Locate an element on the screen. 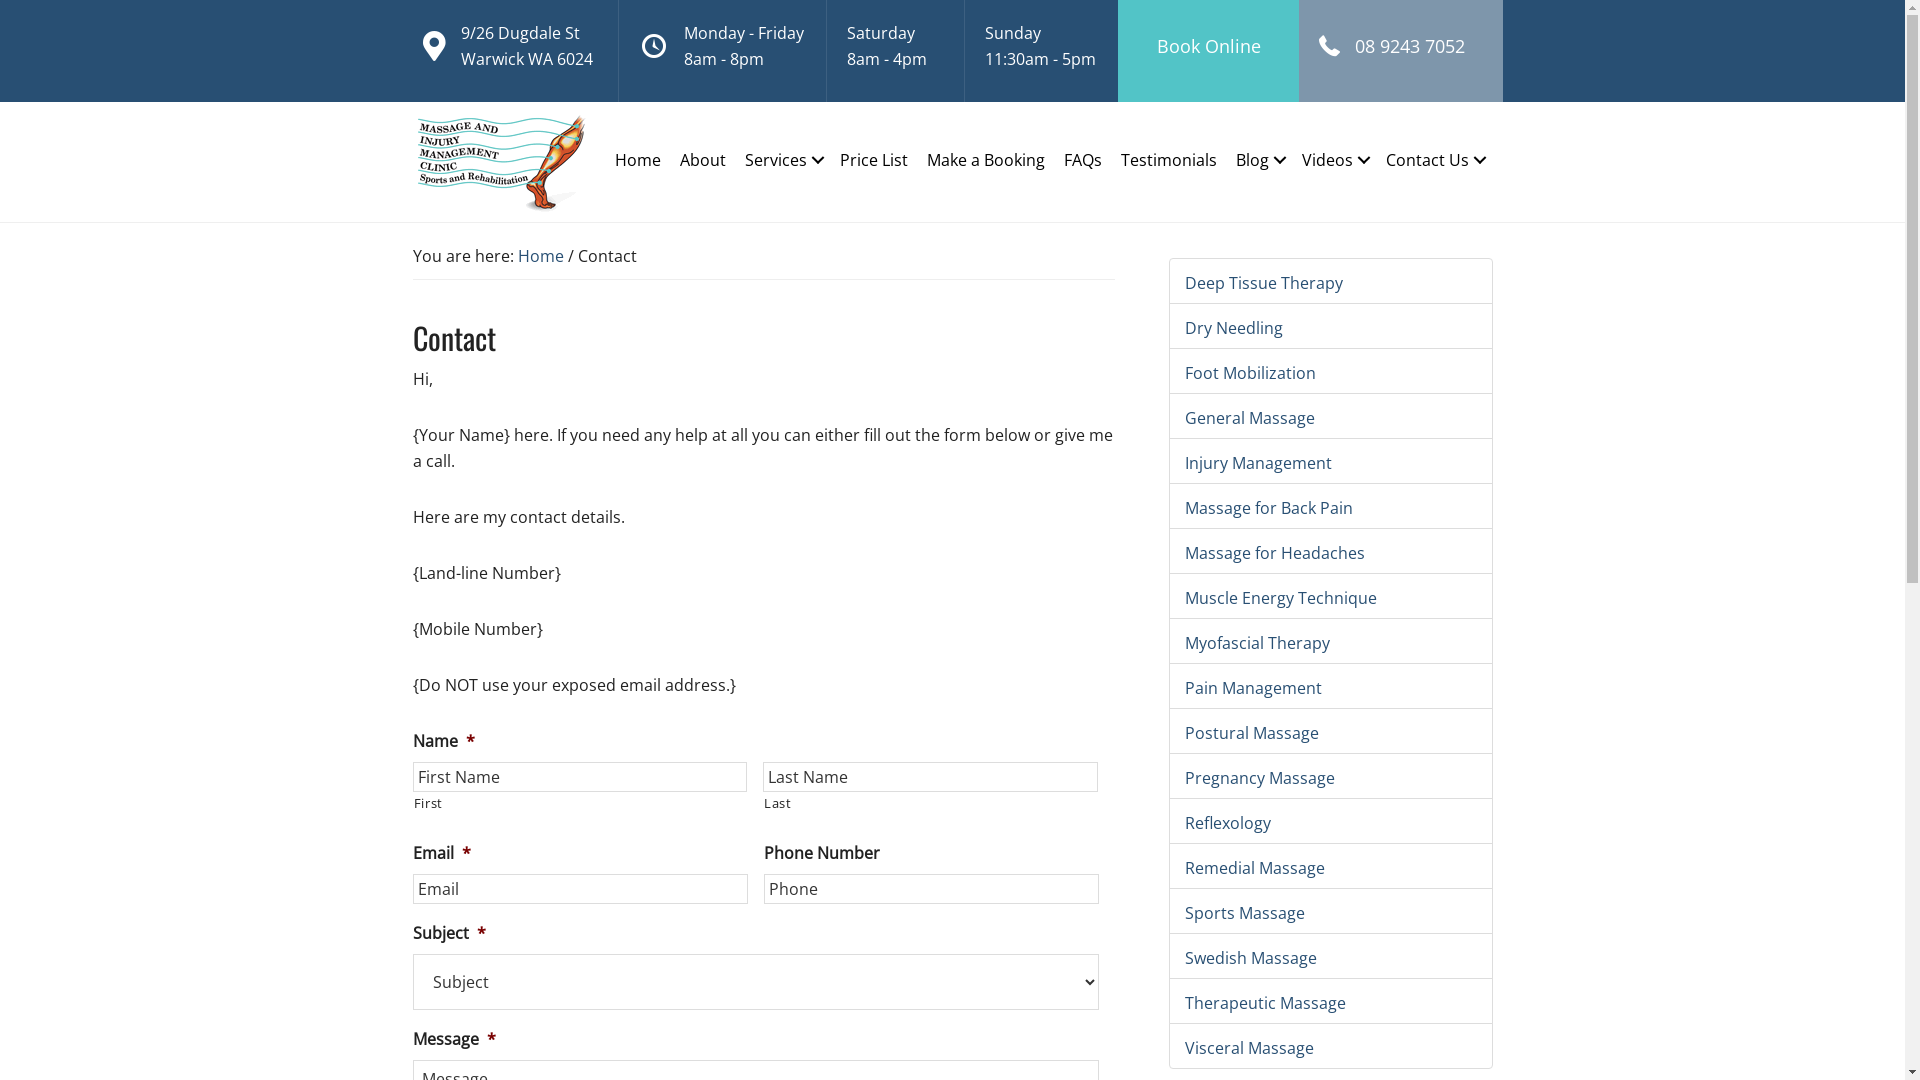 Image resolution: width=1920 pixels, height=1080 pixels. Remedial Massage is located at coordinates (1254, 868).